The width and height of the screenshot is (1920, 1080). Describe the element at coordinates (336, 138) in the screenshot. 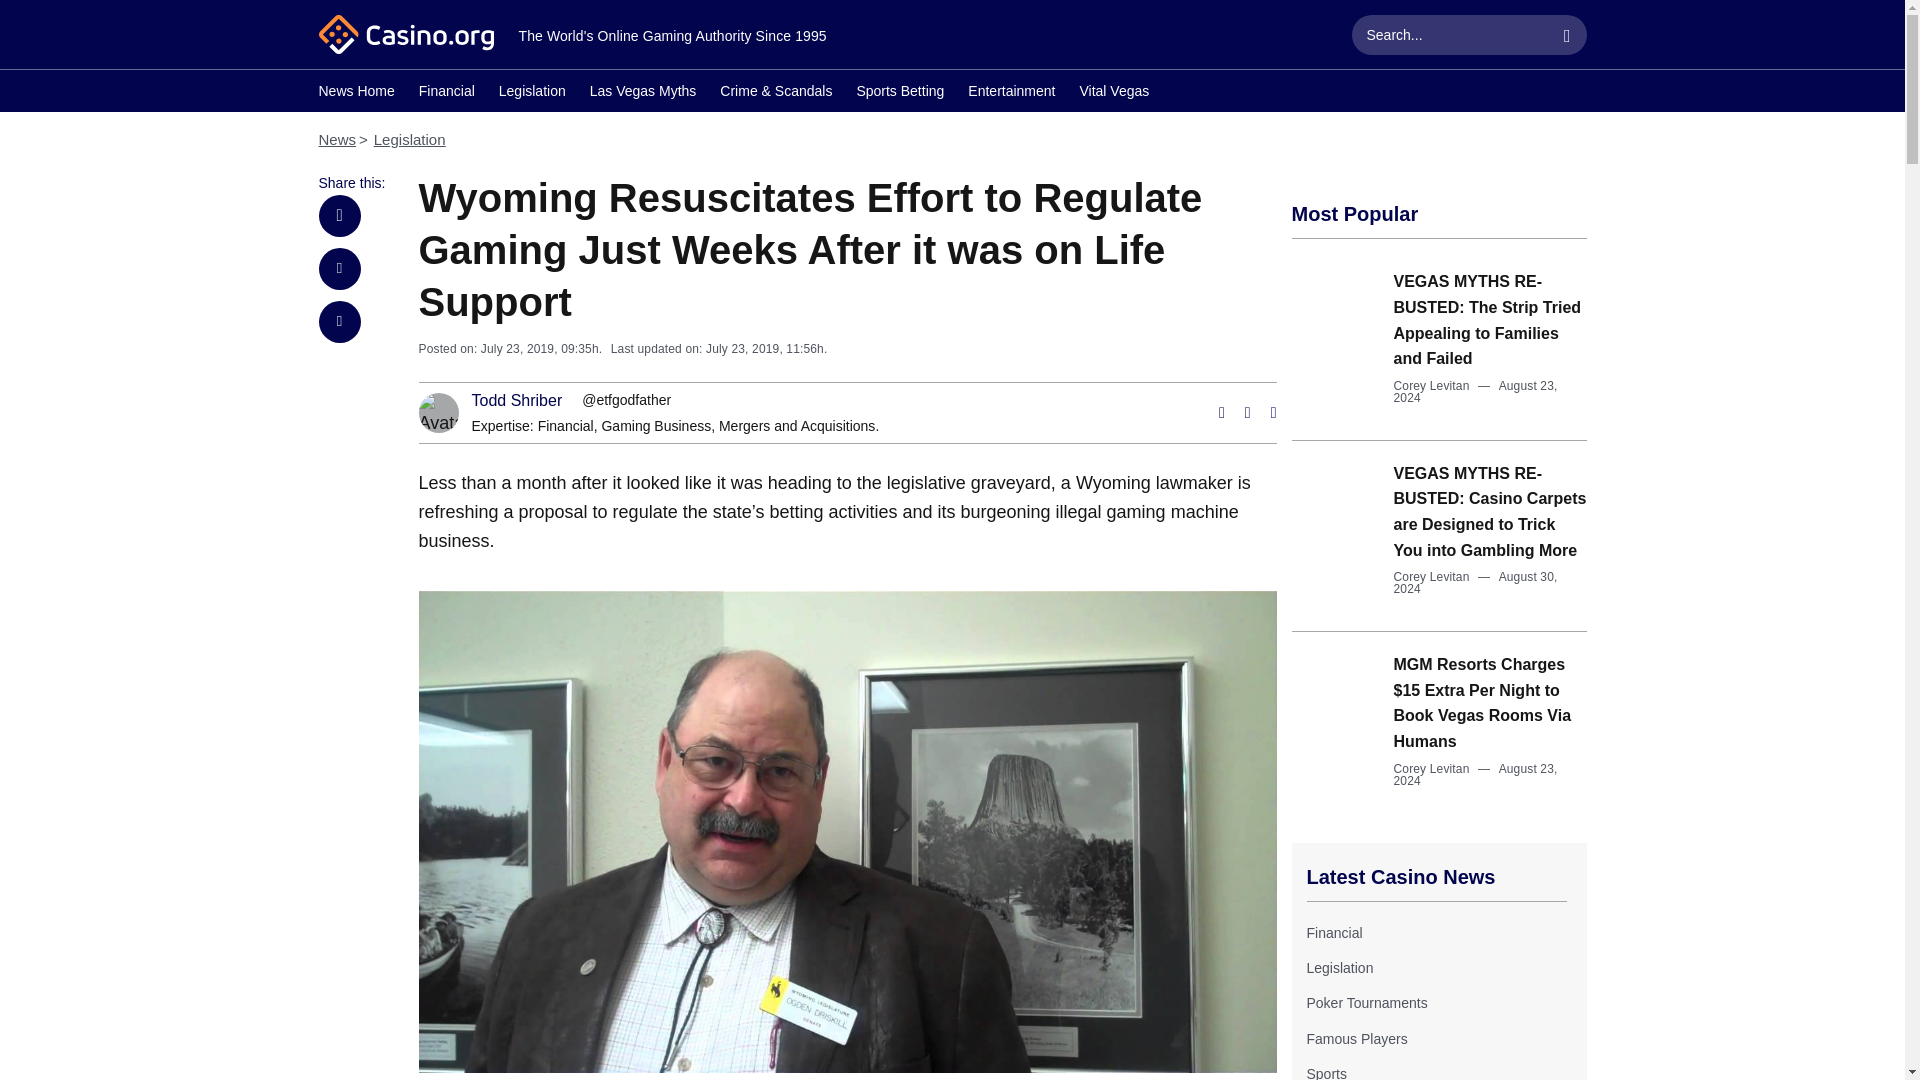

I see `News` at that location.